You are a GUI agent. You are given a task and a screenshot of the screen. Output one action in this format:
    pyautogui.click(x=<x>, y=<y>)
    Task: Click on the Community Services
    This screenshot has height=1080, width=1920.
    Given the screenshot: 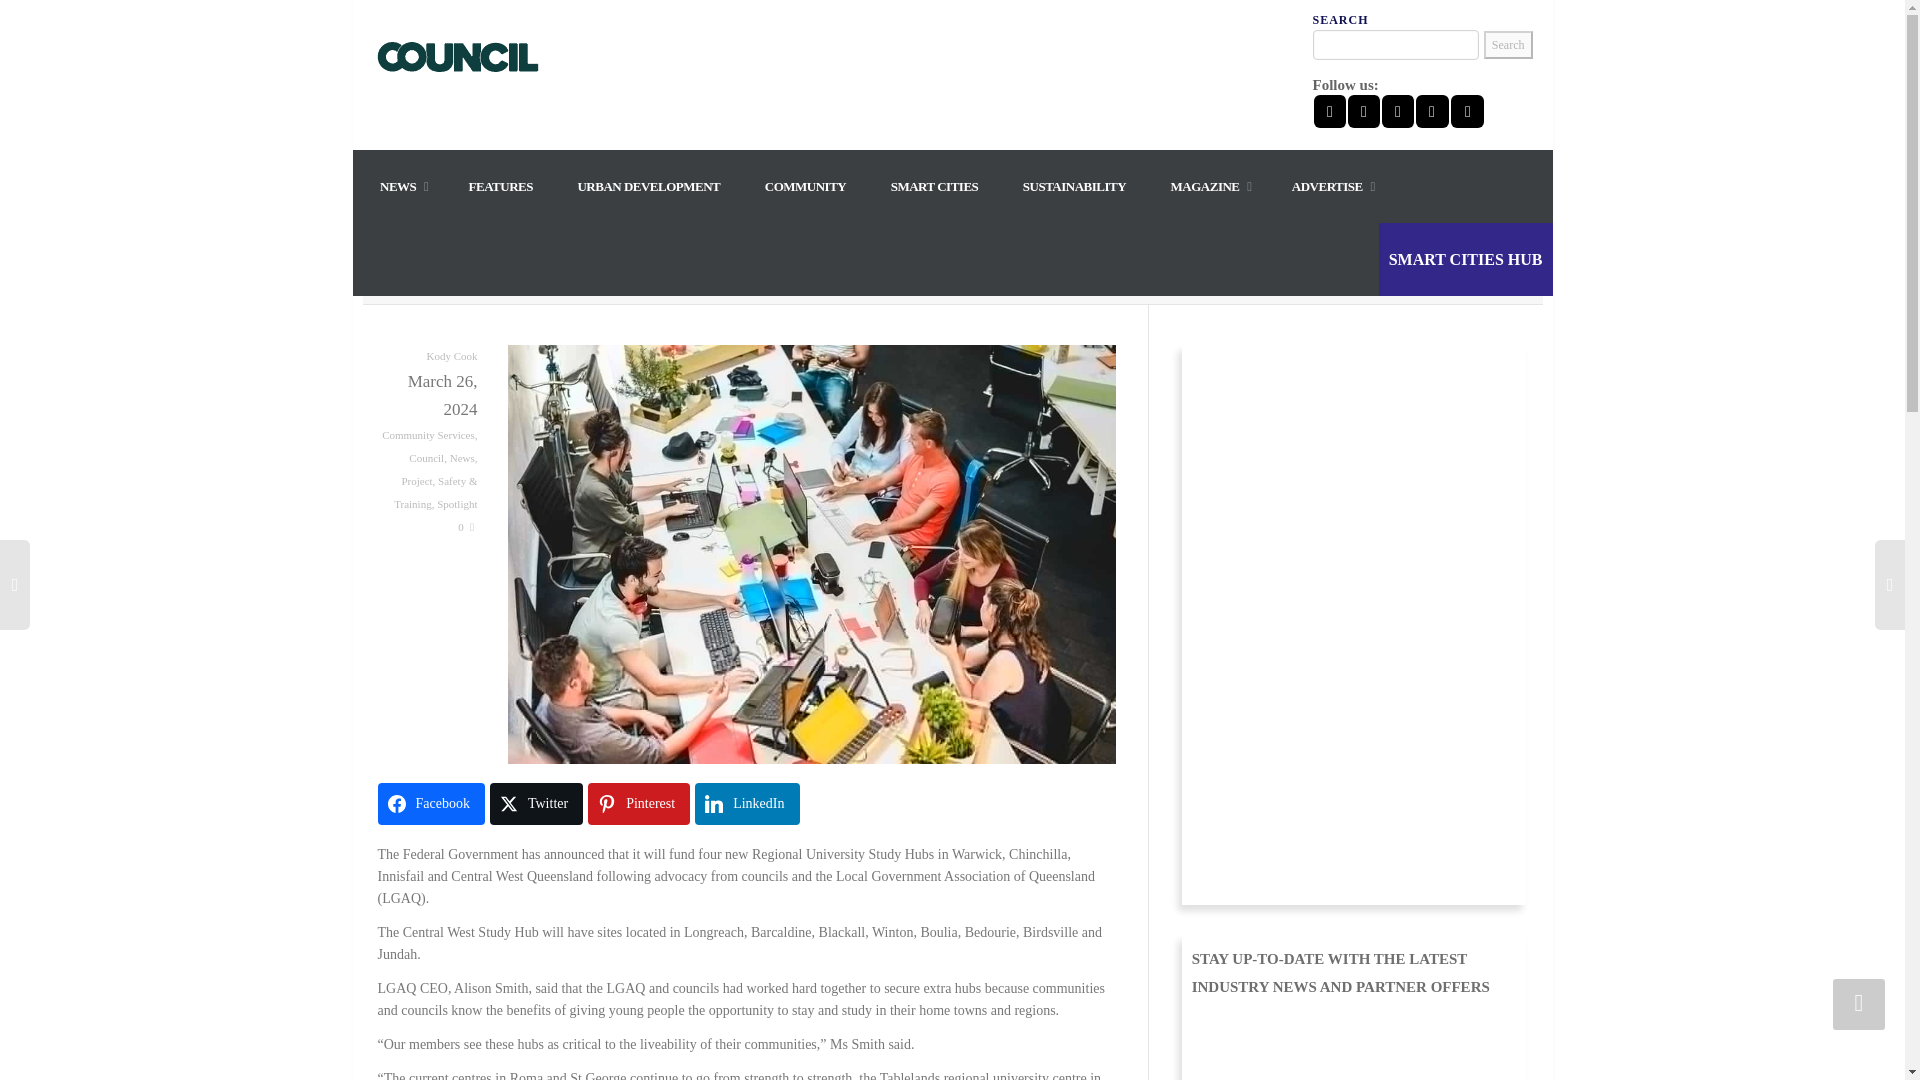 What is the action you would take?
    pyautogui.click(x=428, y=434)
    